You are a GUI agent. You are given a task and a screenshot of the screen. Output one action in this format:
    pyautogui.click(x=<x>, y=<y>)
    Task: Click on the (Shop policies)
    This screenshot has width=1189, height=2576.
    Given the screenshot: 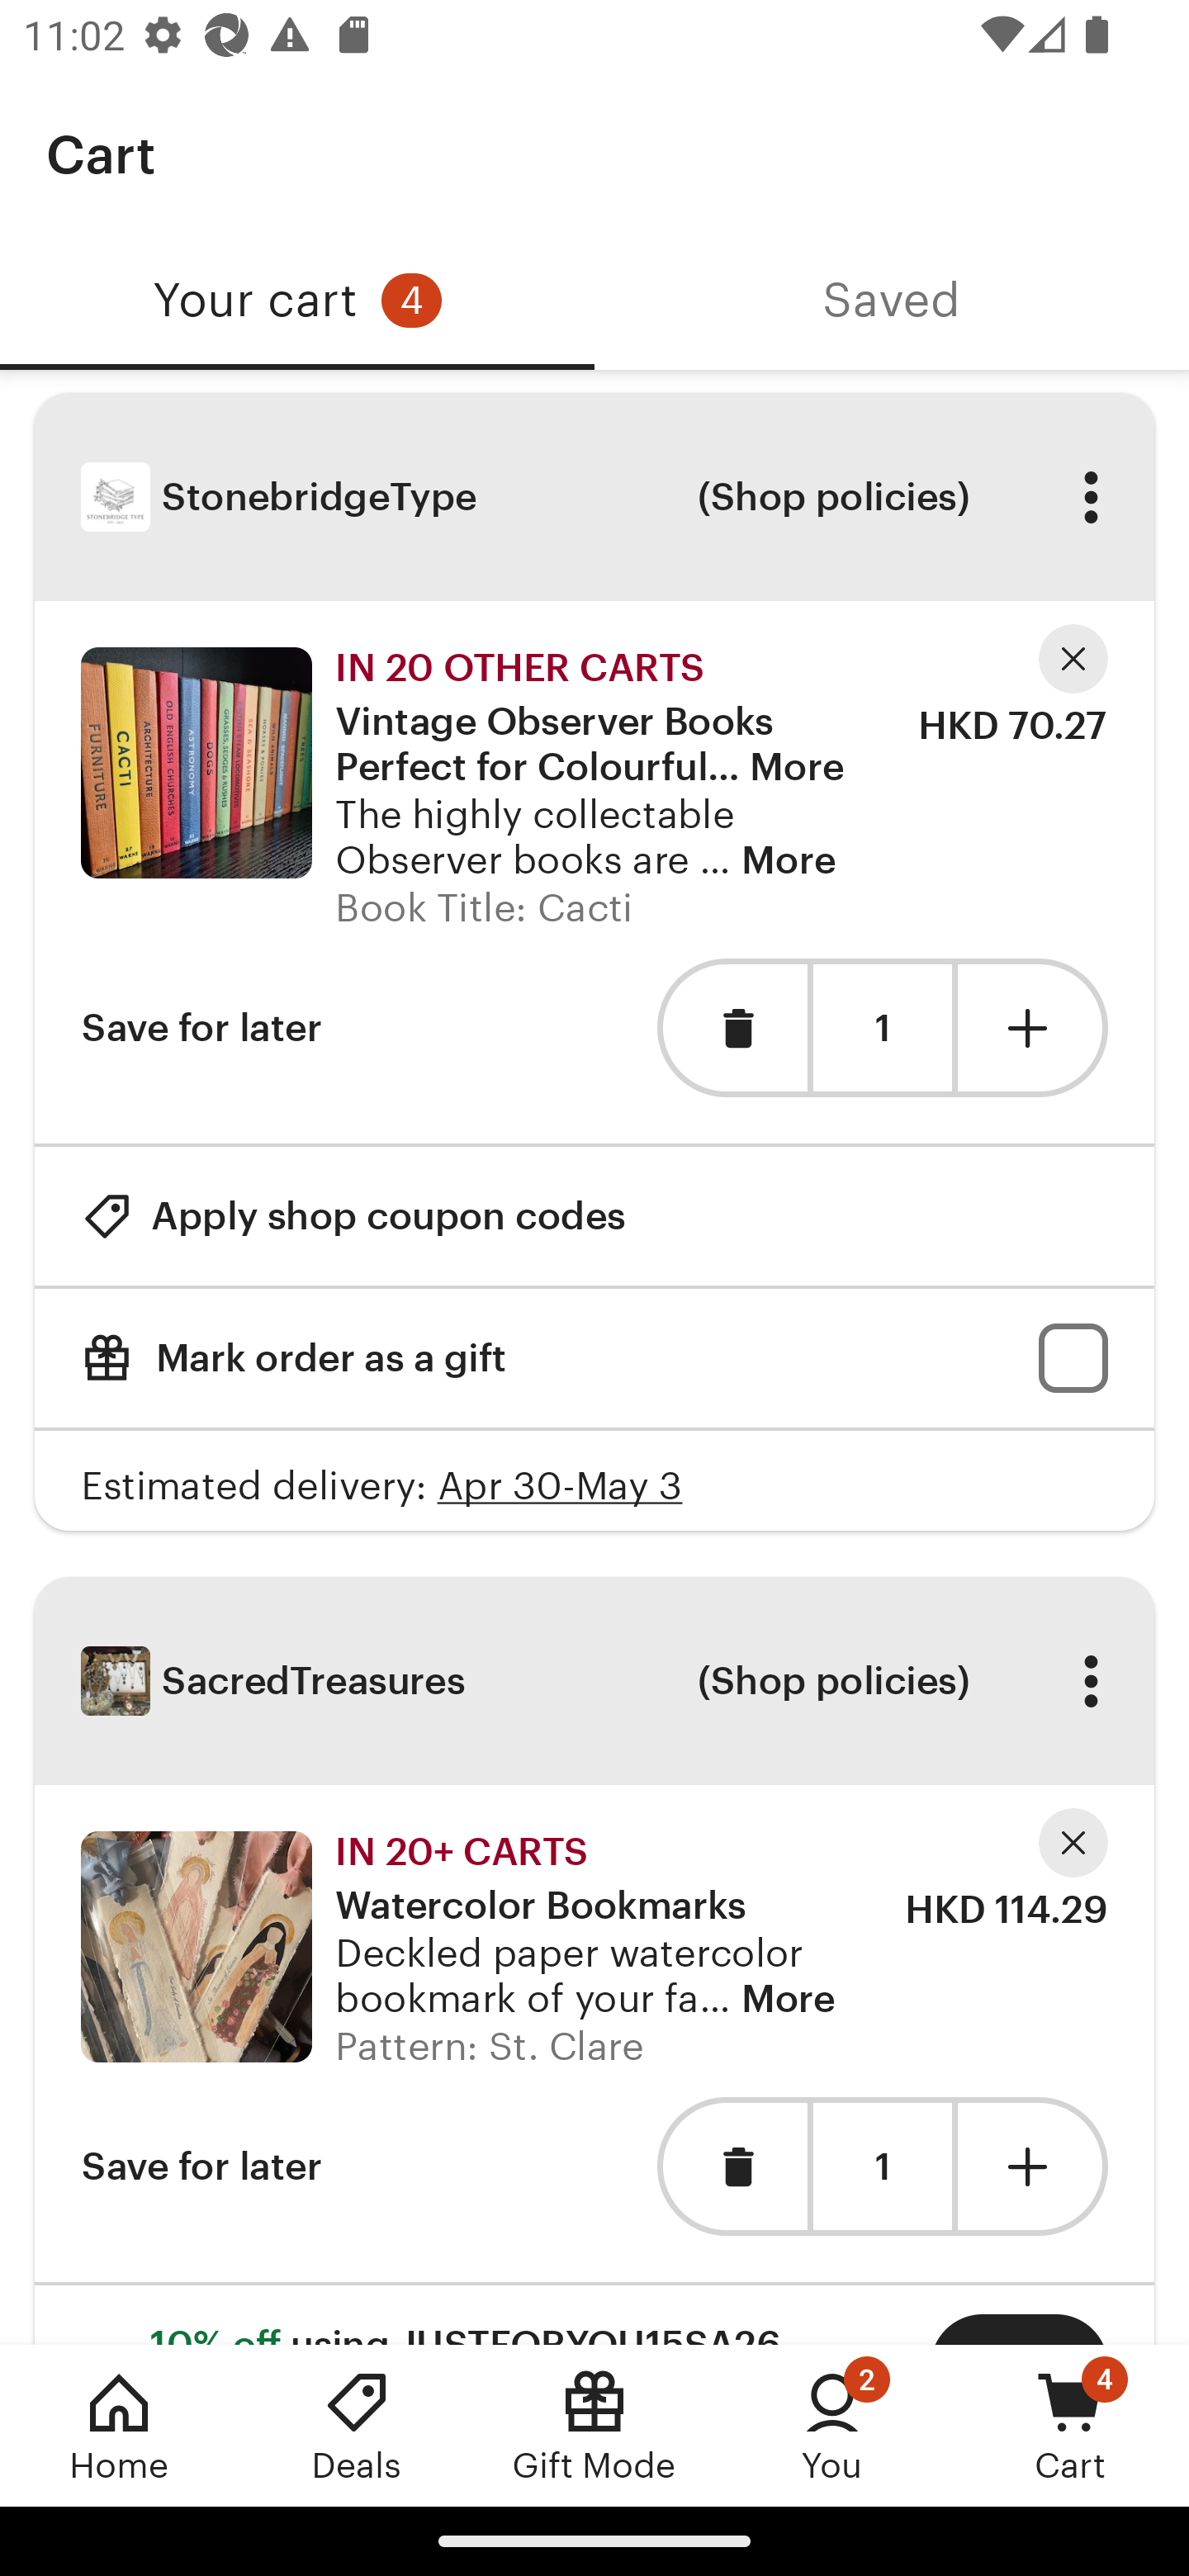 What is the action you would take?
    pyautogui.click(x=832, y=497)
    